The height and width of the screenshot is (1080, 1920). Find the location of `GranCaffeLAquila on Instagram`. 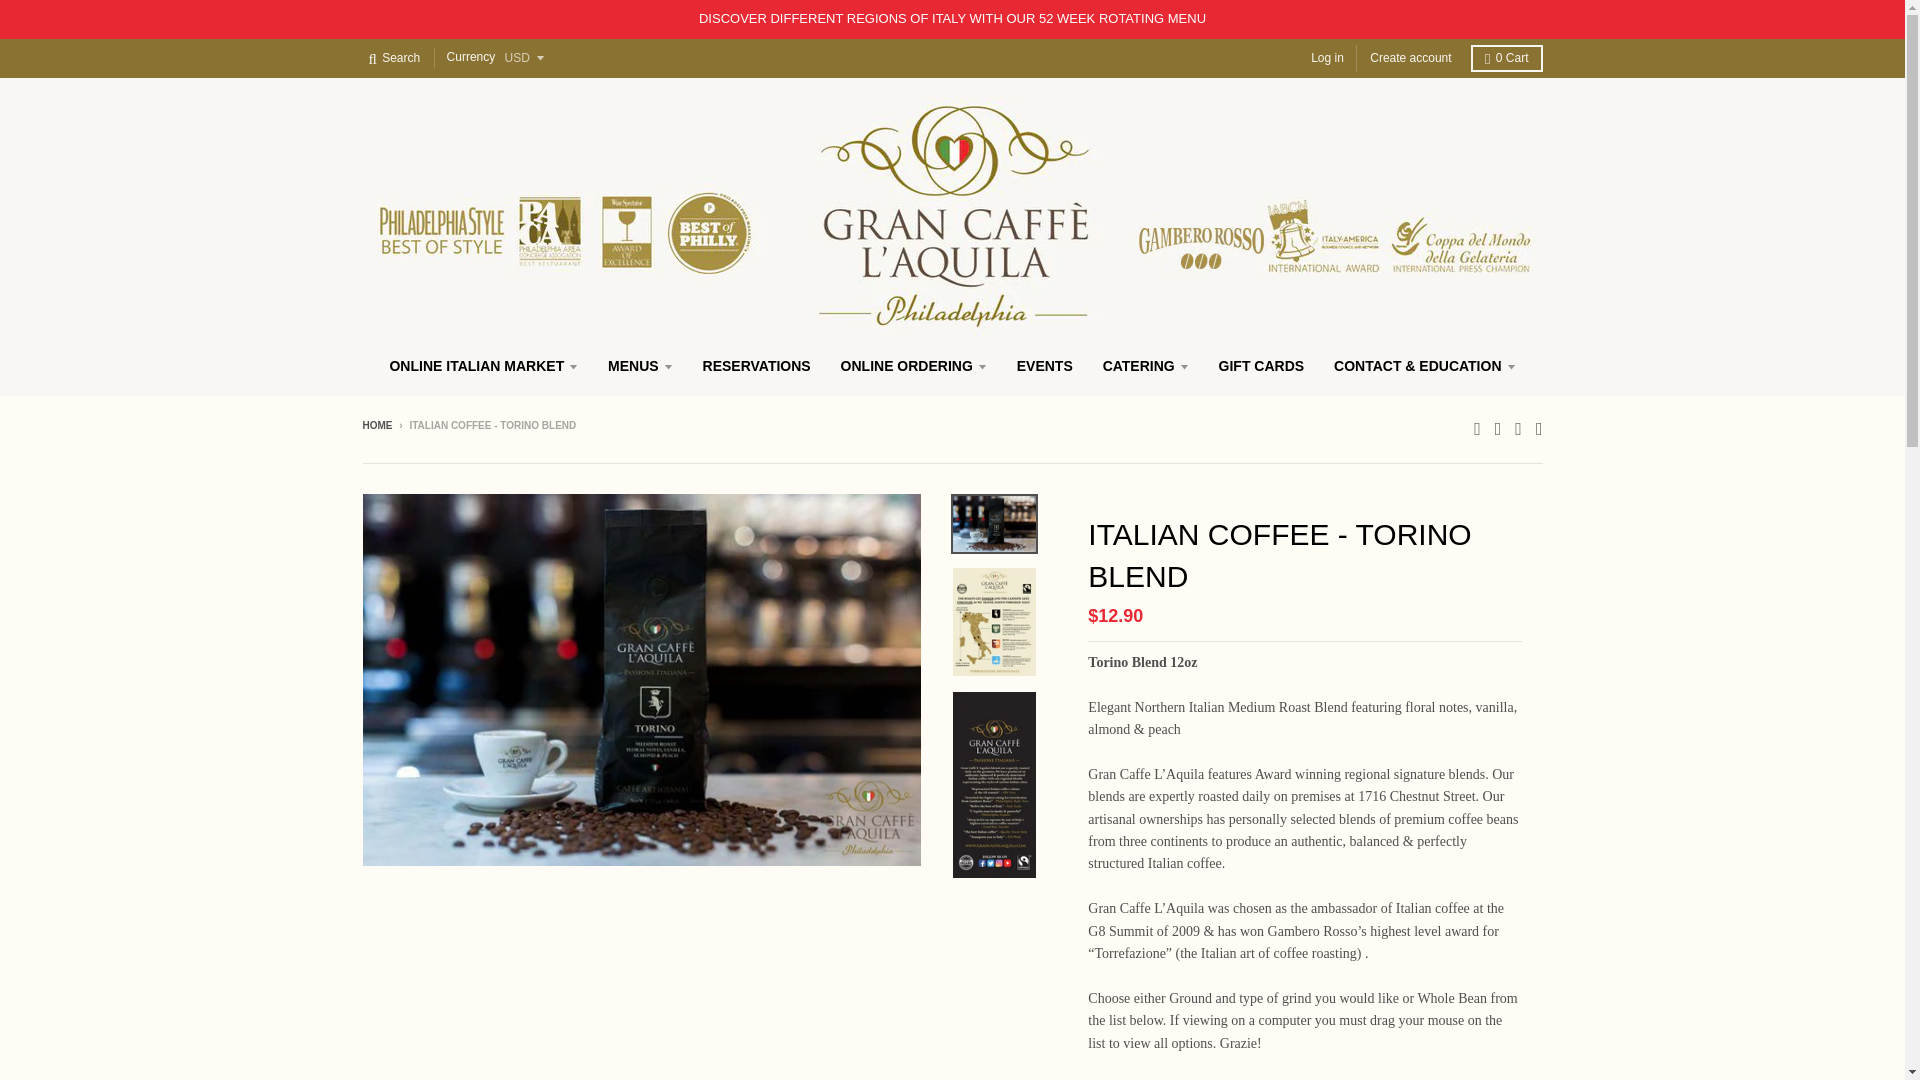

GranCaffeLAquila on Instagram is located at coordinates (1518, 426).